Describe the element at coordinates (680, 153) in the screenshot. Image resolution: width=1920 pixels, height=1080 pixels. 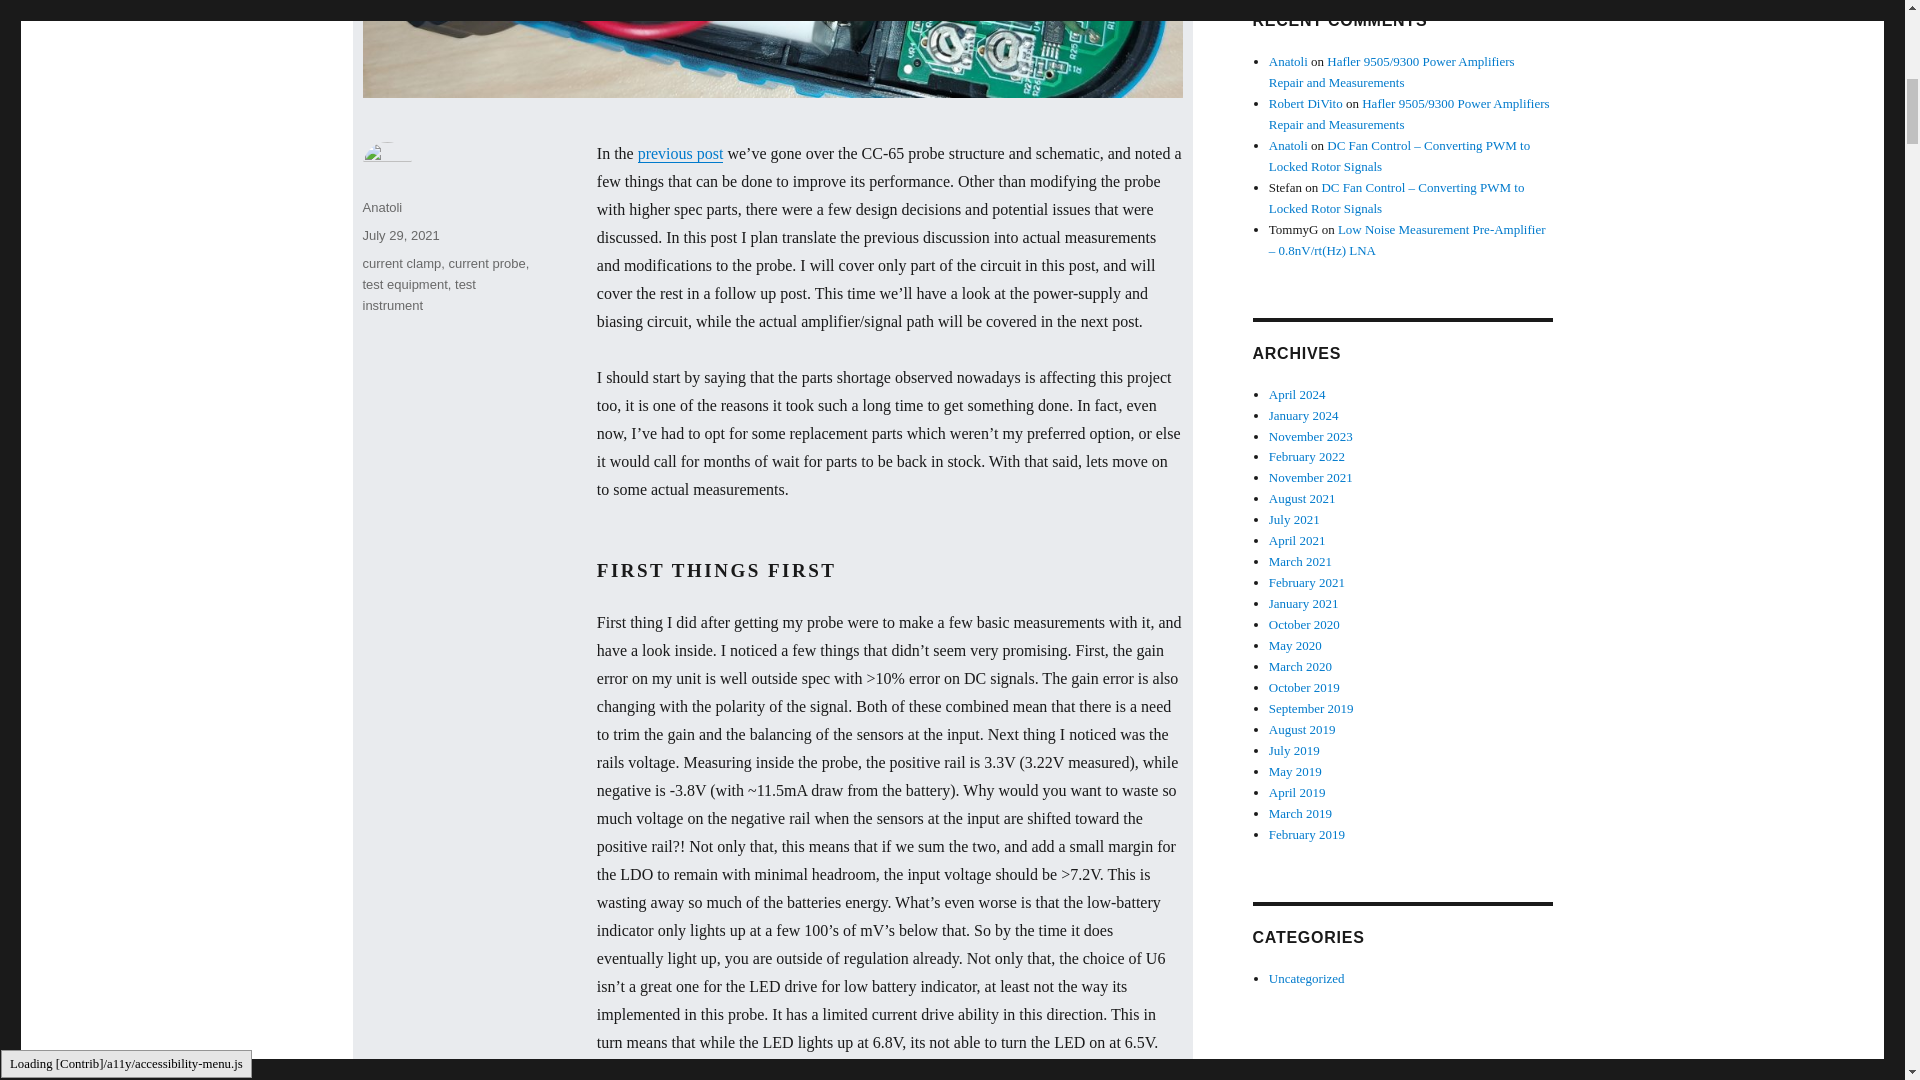
I see `previous post` at that location.